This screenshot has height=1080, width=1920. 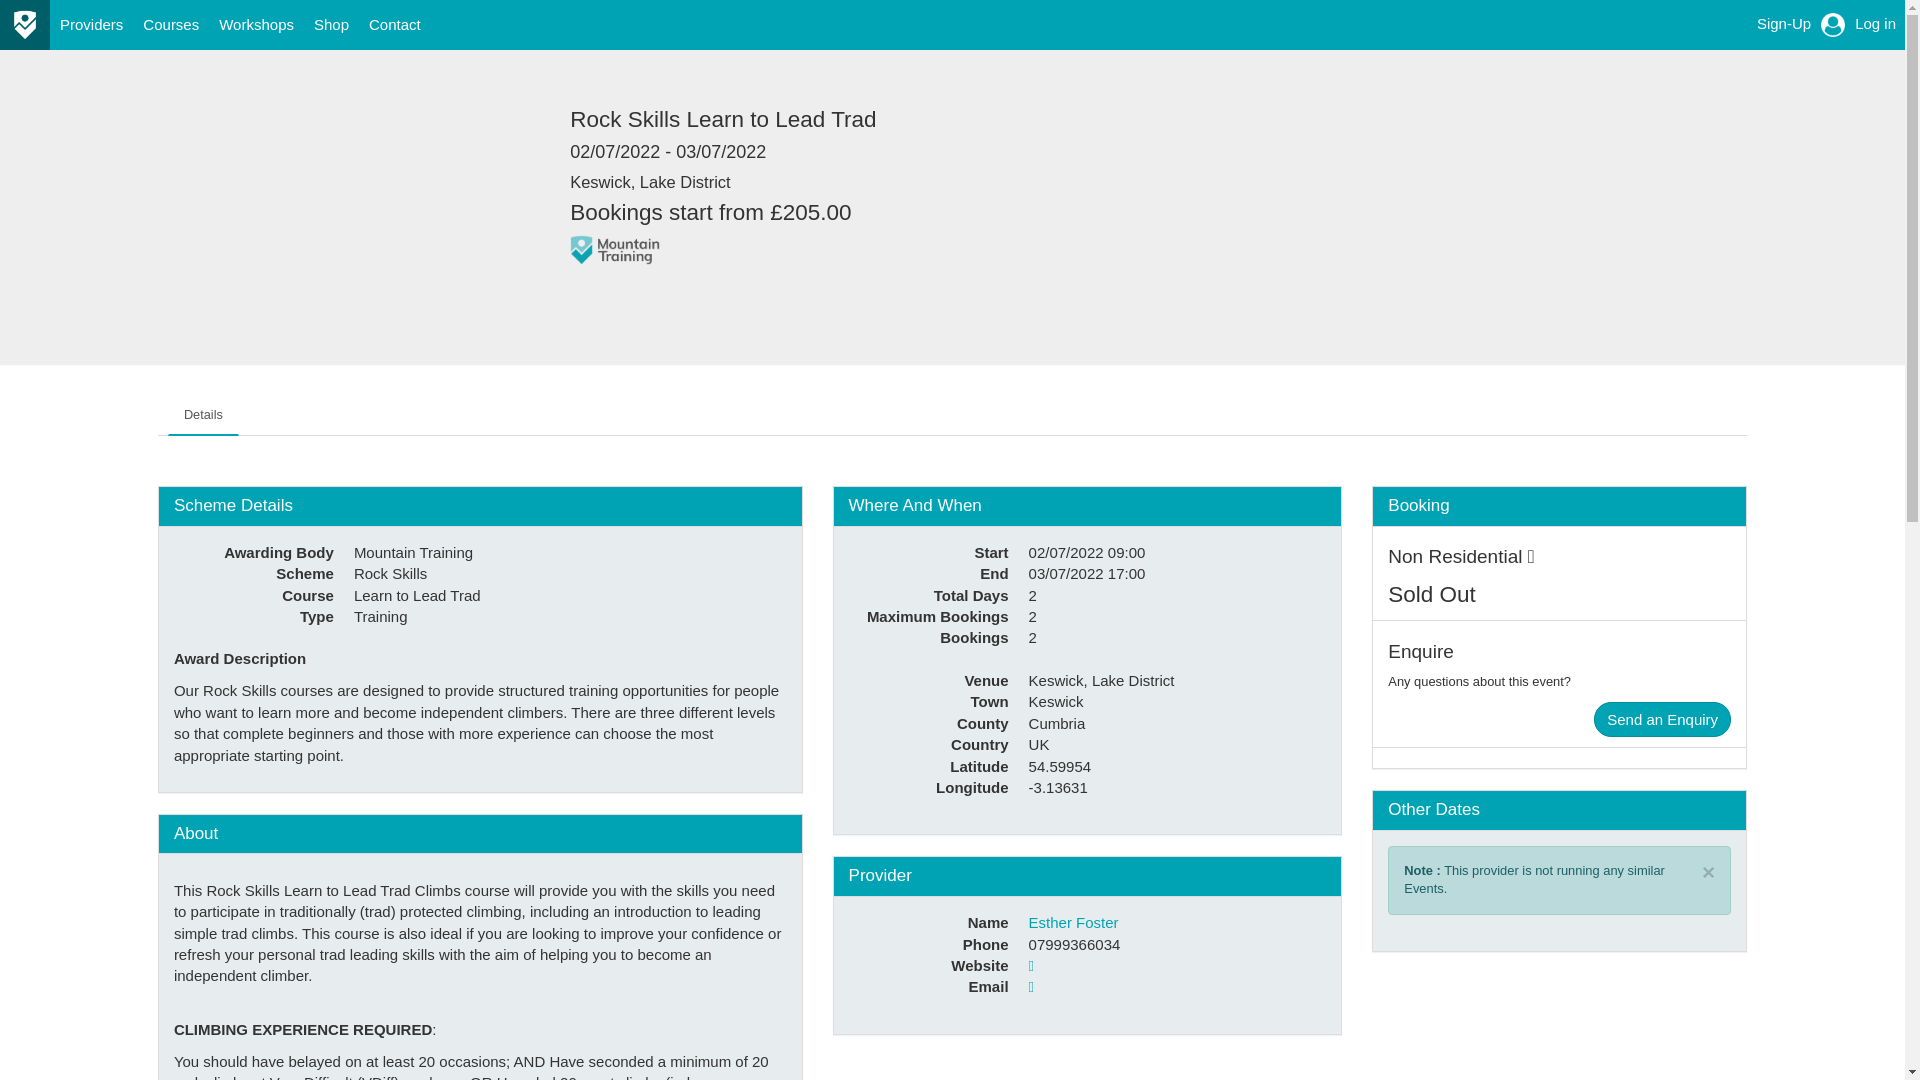 What do you see at coordinates (706, 295) in the screenshot?
I see `Share via Email` at bounding box center [706, 295].